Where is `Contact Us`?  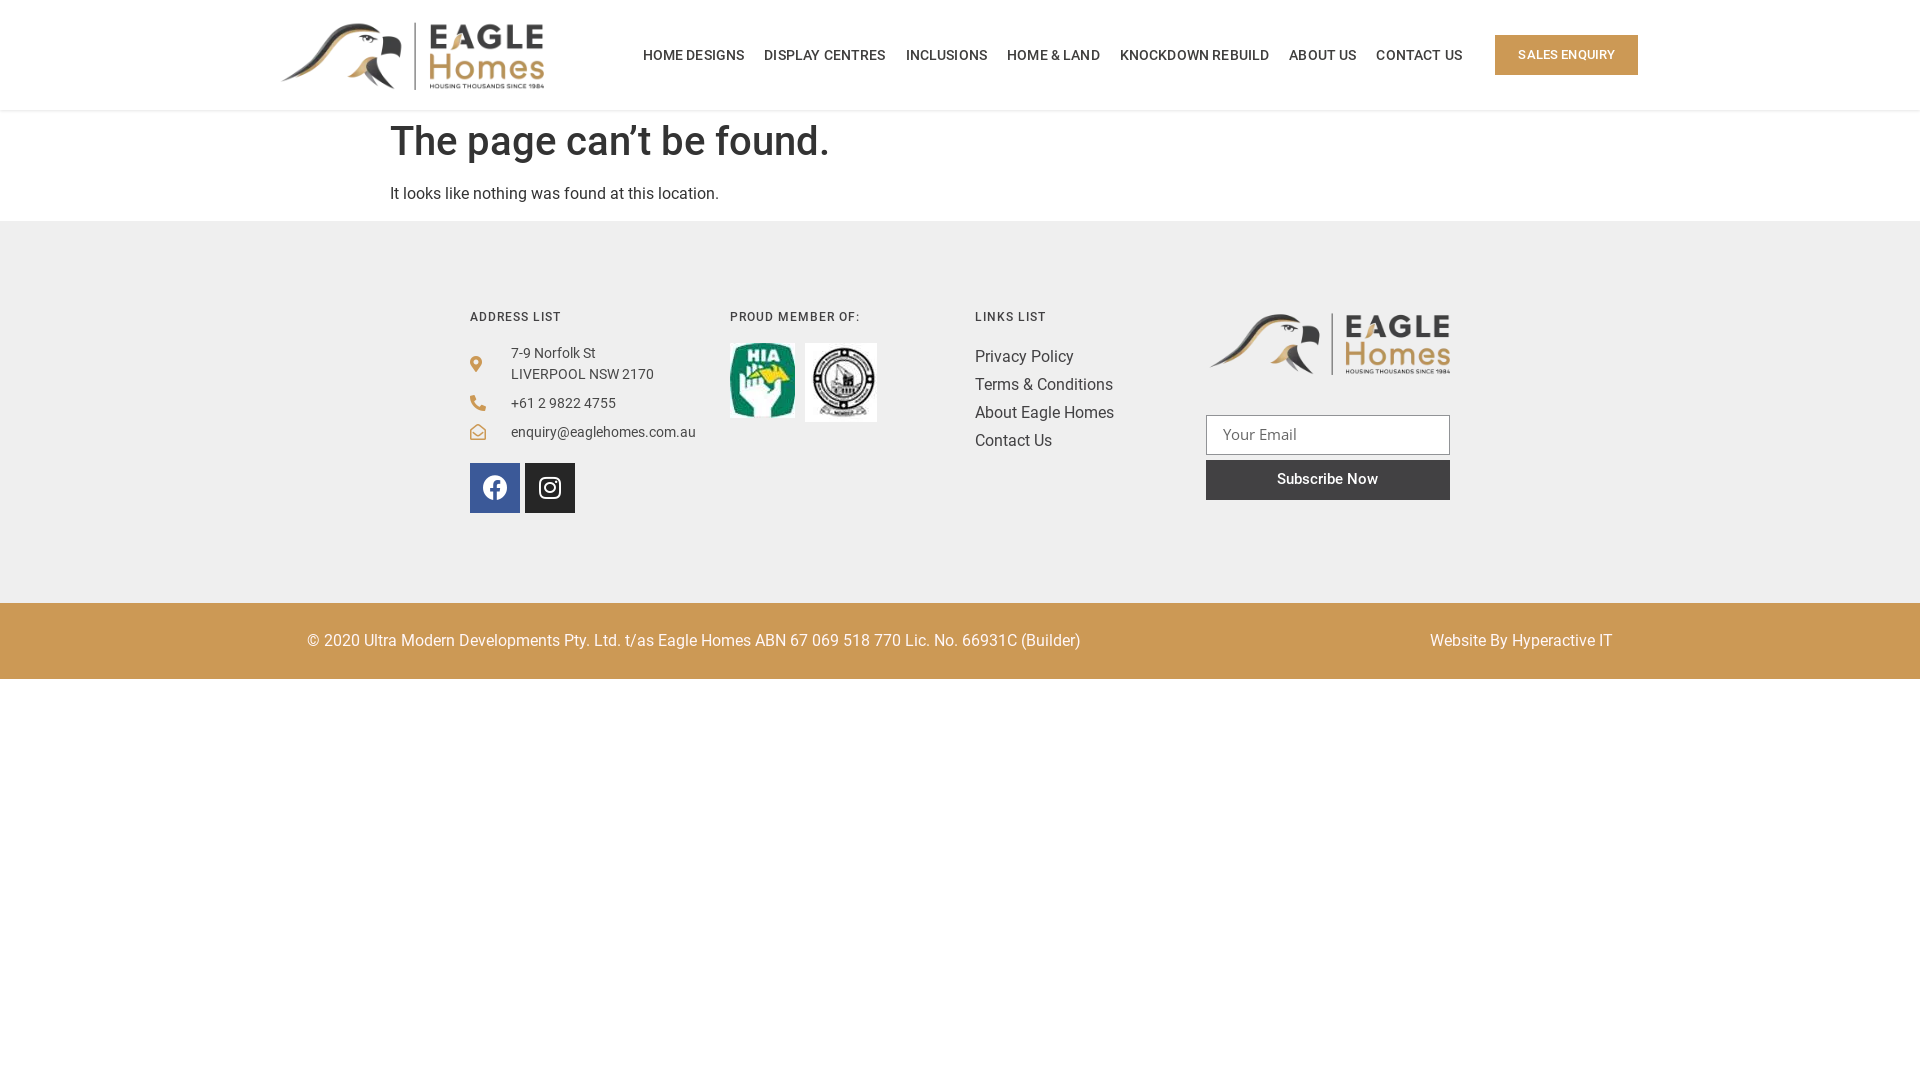 Contact Us is located at coordinates (1060, 441).